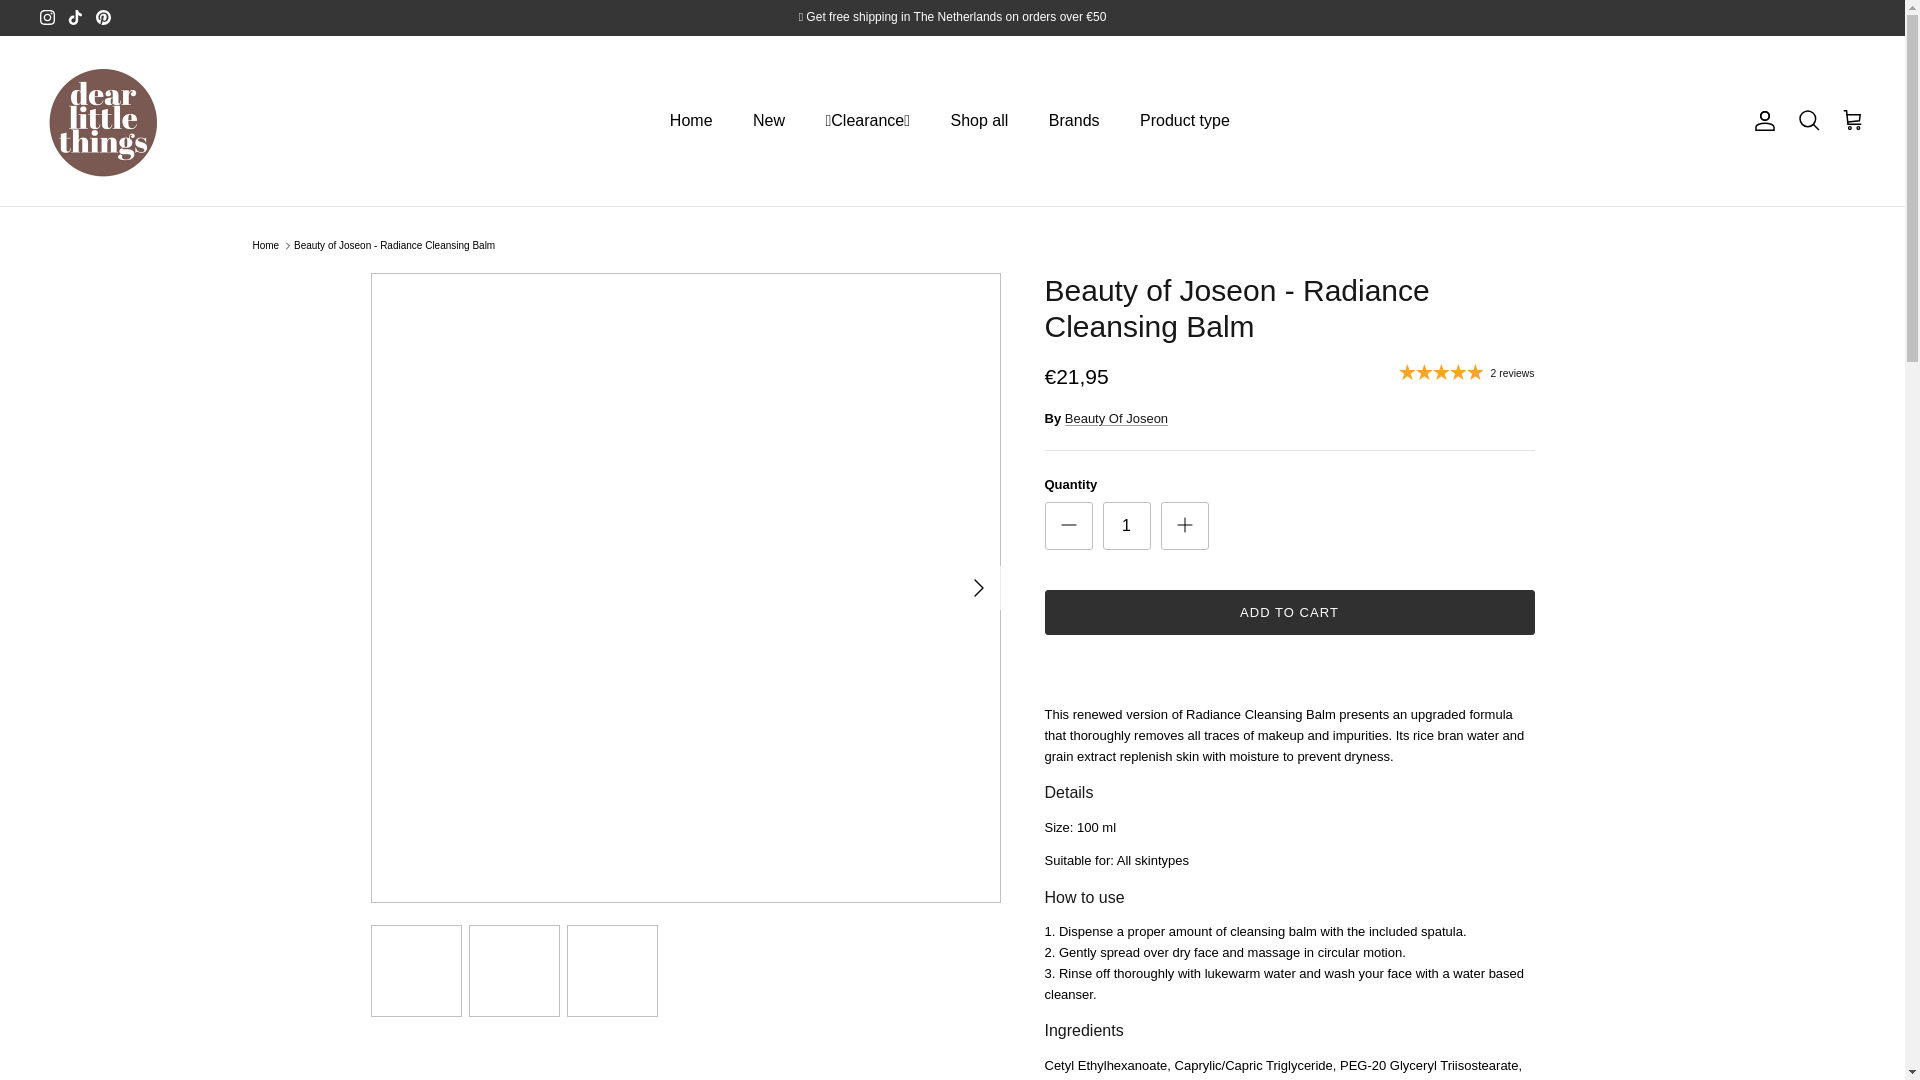 The width and height of the screenshot is (1920, 1080). I want to click on Cart, so click(1852, 120).